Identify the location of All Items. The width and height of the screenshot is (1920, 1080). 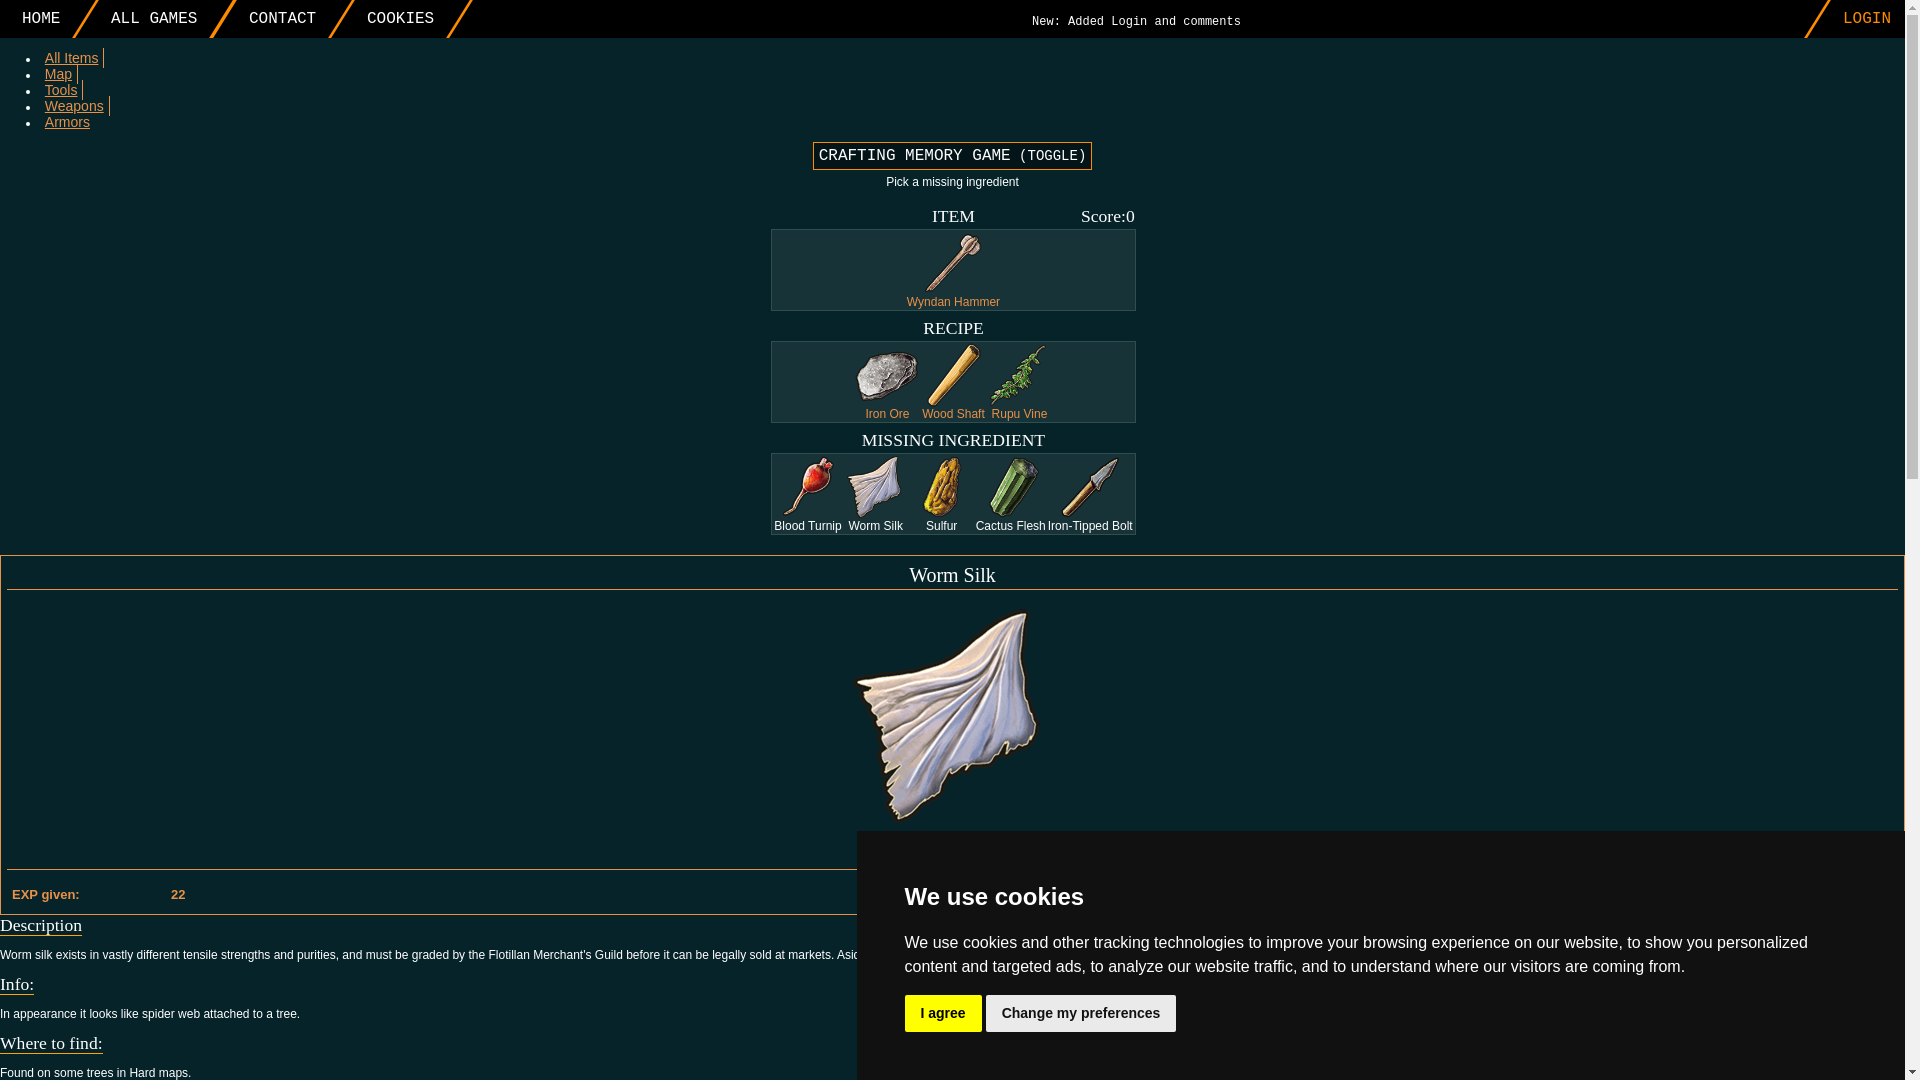
(72, 56).